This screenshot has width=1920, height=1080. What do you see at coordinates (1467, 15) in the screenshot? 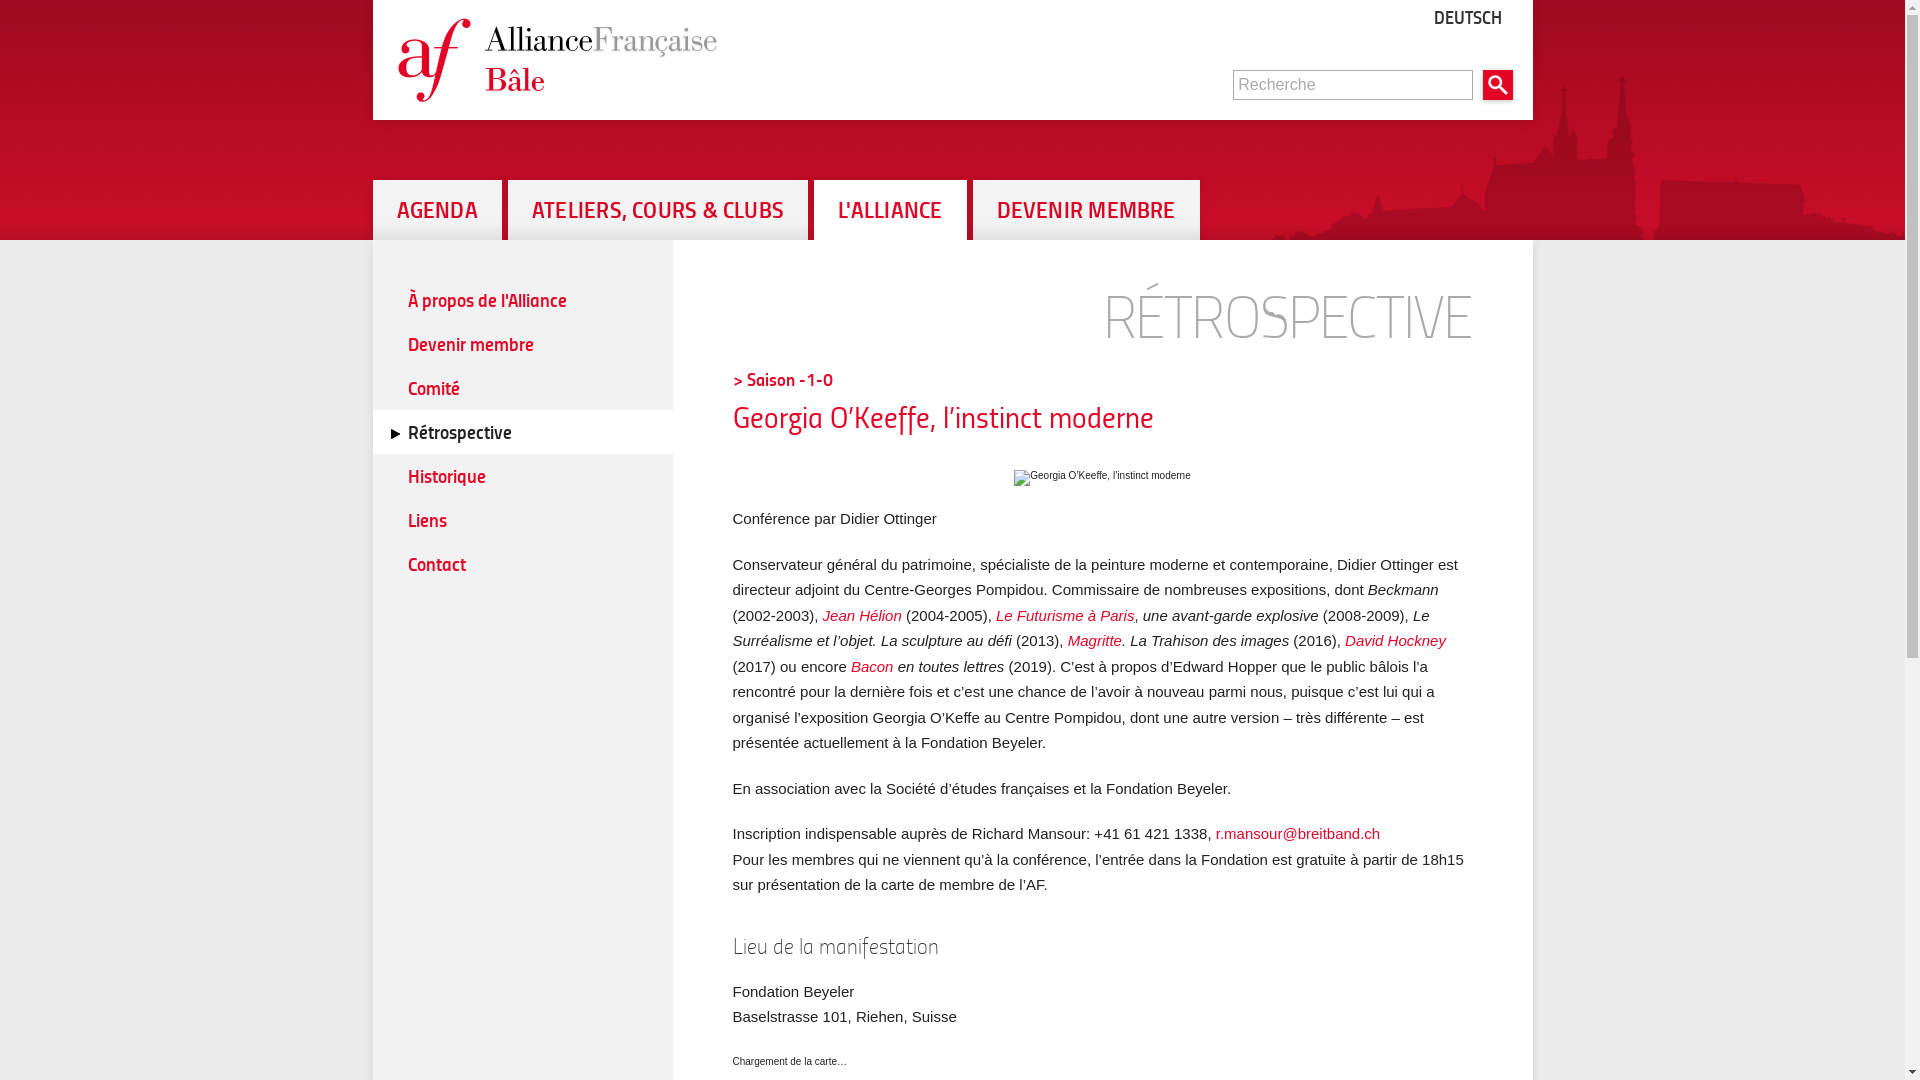
I see `DEUTSCH` at bounding box center [1467, 15].